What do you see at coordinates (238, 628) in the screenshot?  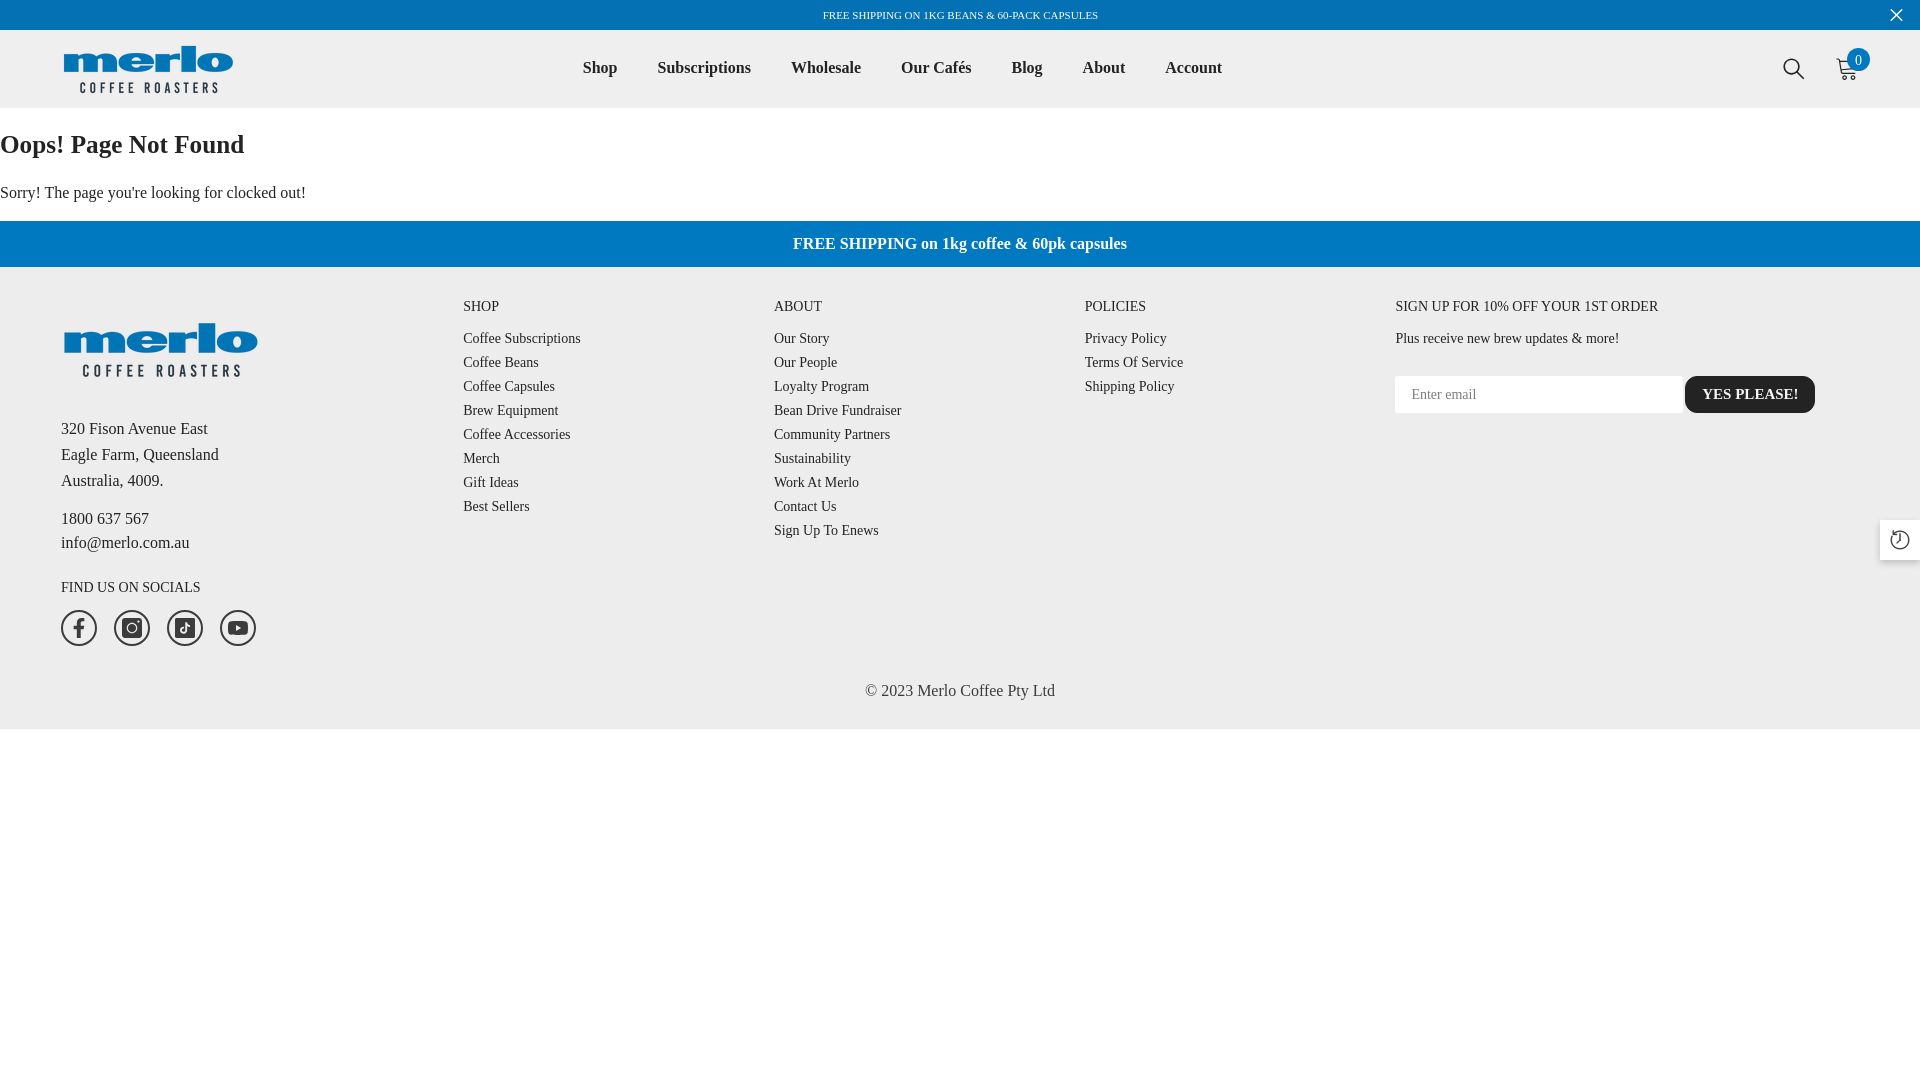 I see `YouTube` at bounding box center [238, 628].